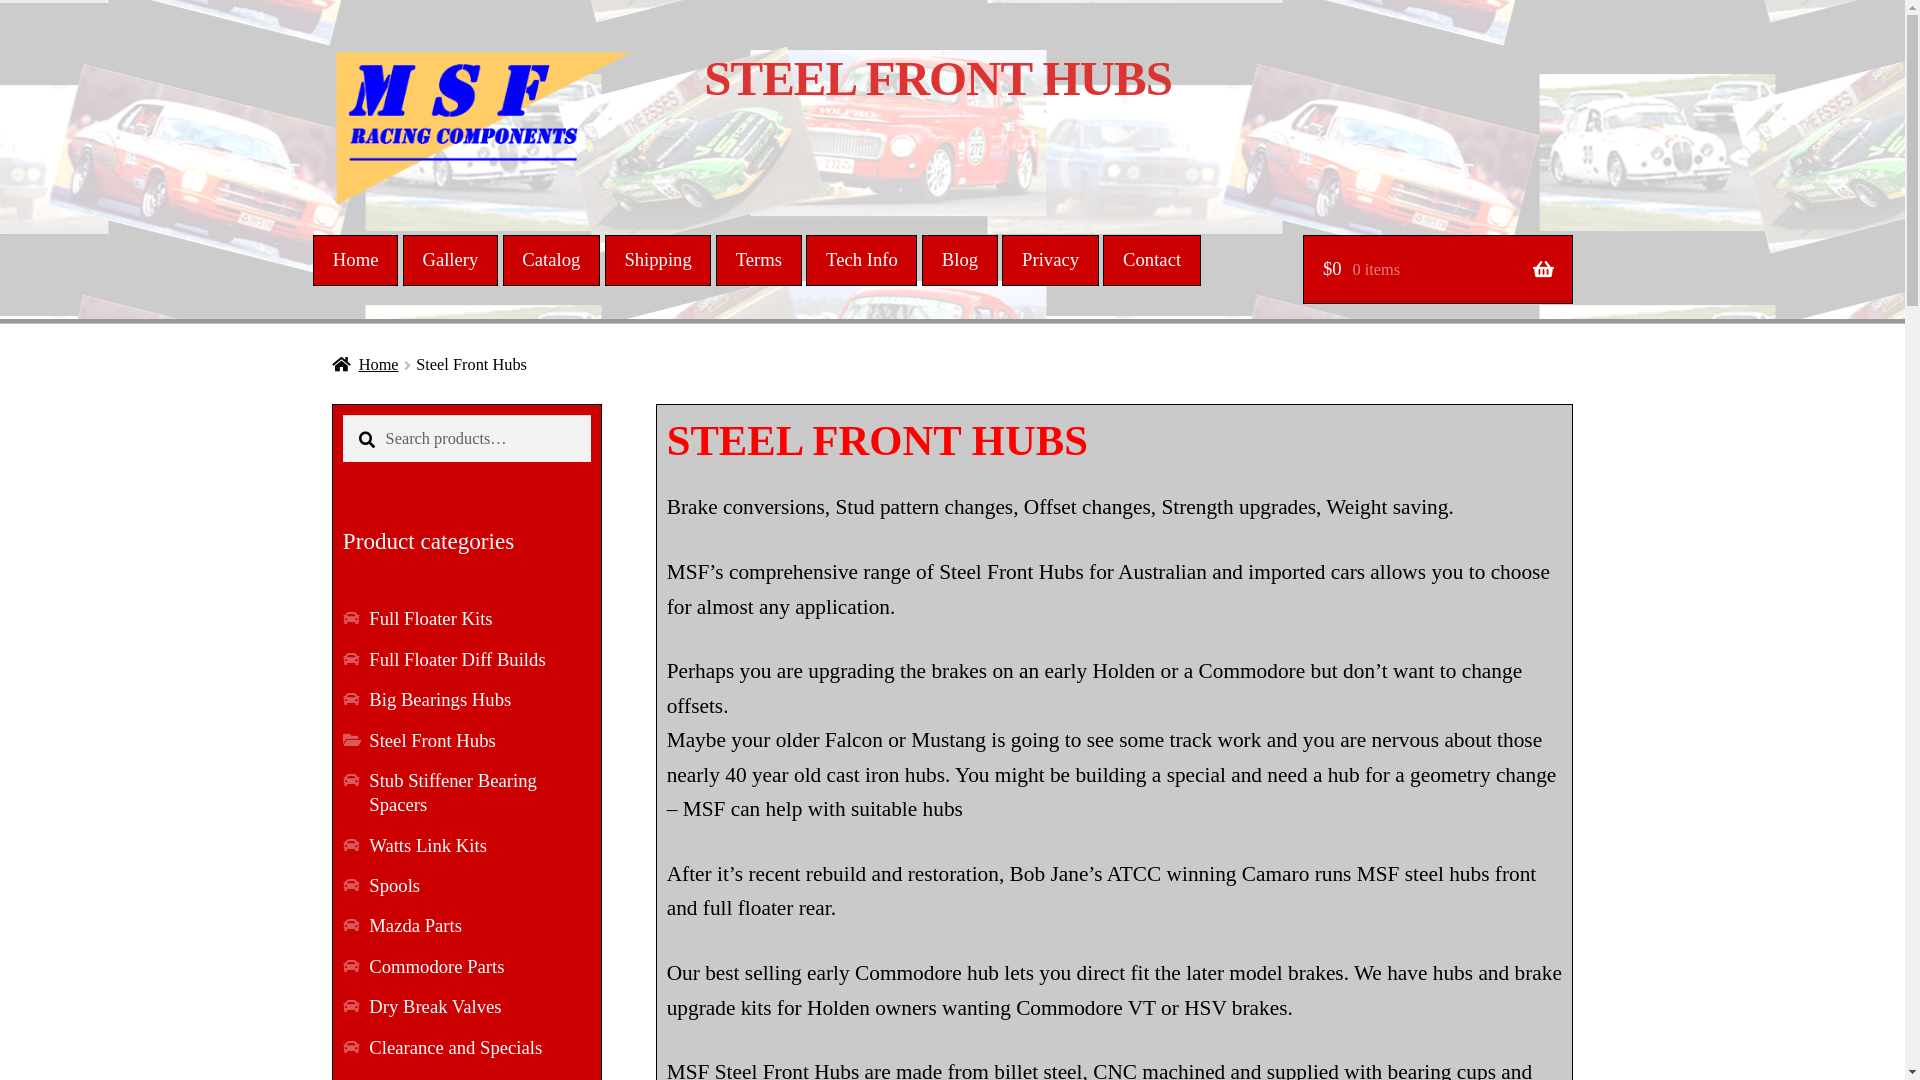  What do you see at coordinates (435, 1006) in the screenshot?
I see `Dry Break Valves` at bounding box center [435, 1006].